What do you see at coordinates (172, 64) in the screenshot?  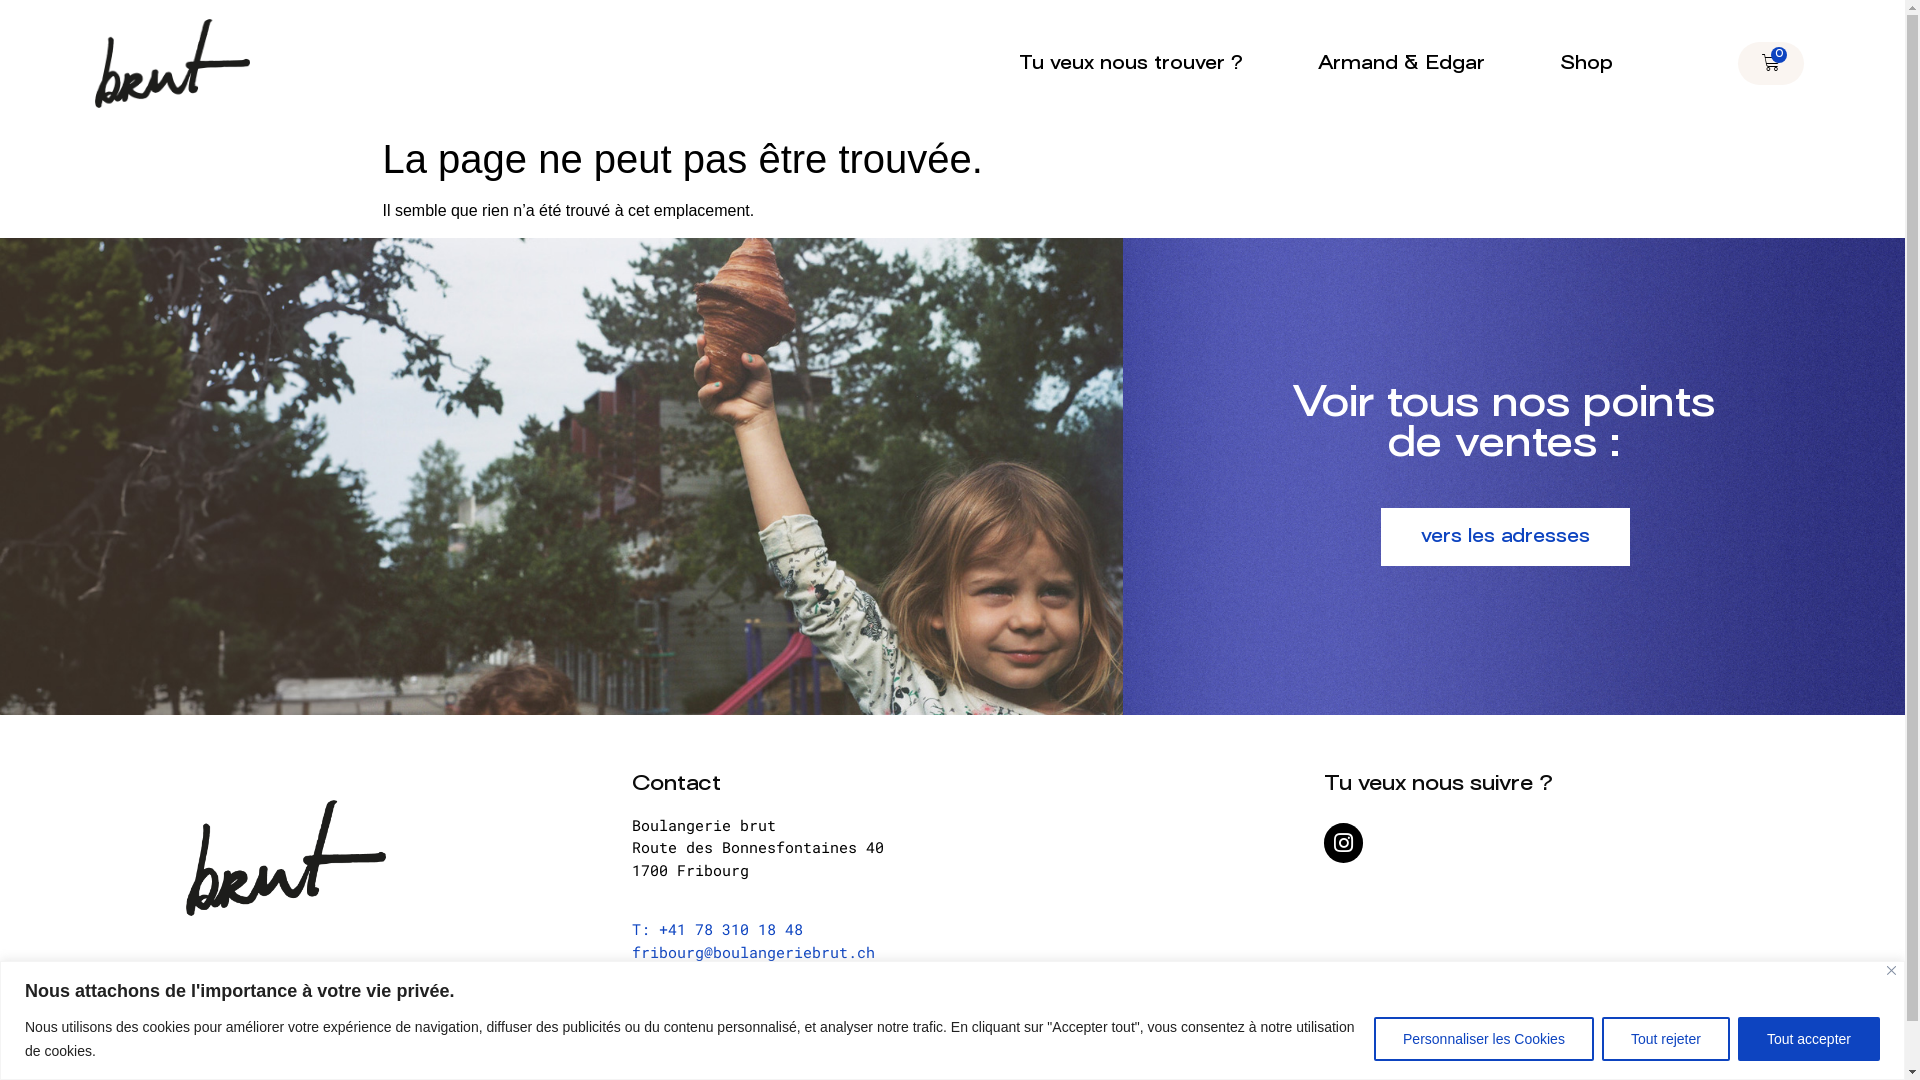 I see `log_brut_icone` at bounding box center [172, 64].